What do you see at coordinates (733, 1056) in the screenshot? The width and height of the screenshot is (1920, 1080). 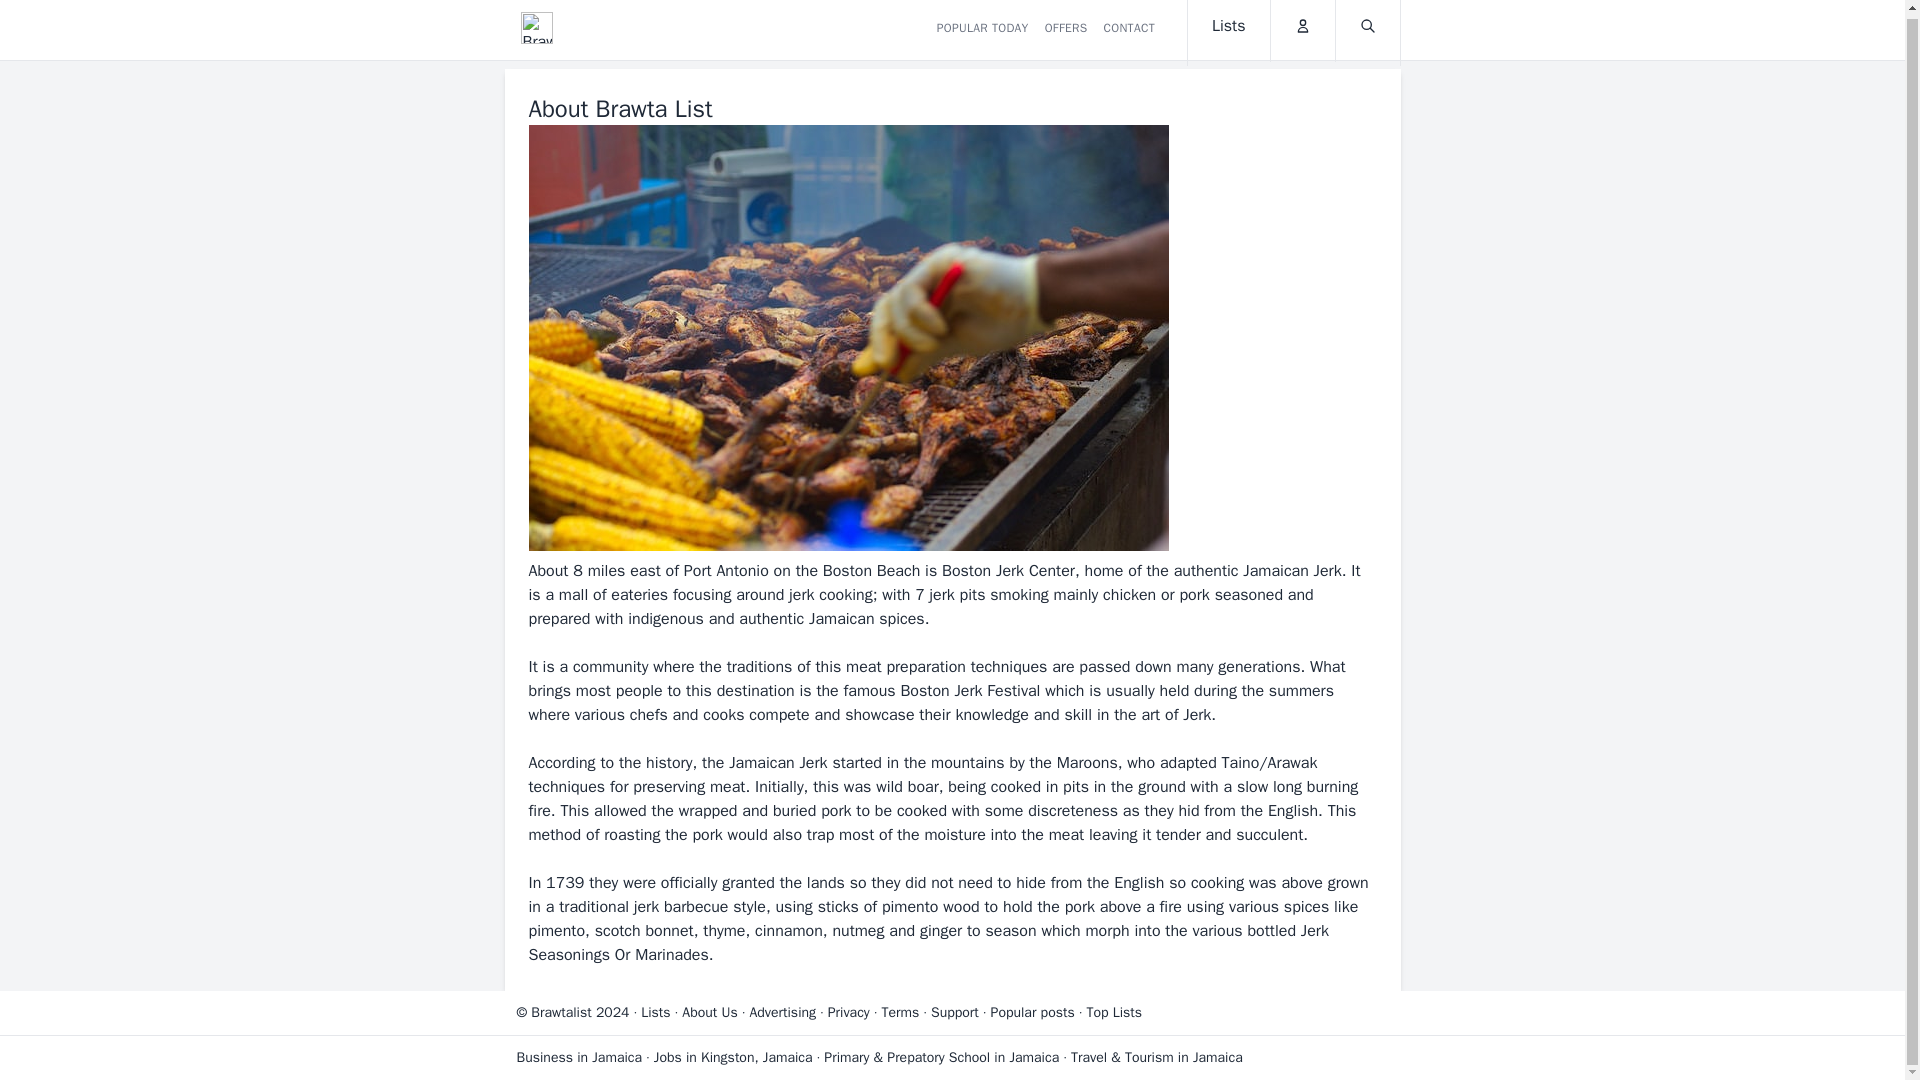 I see `Jobs in Kingston, Jamaica` at bounding box center [733, 1056].